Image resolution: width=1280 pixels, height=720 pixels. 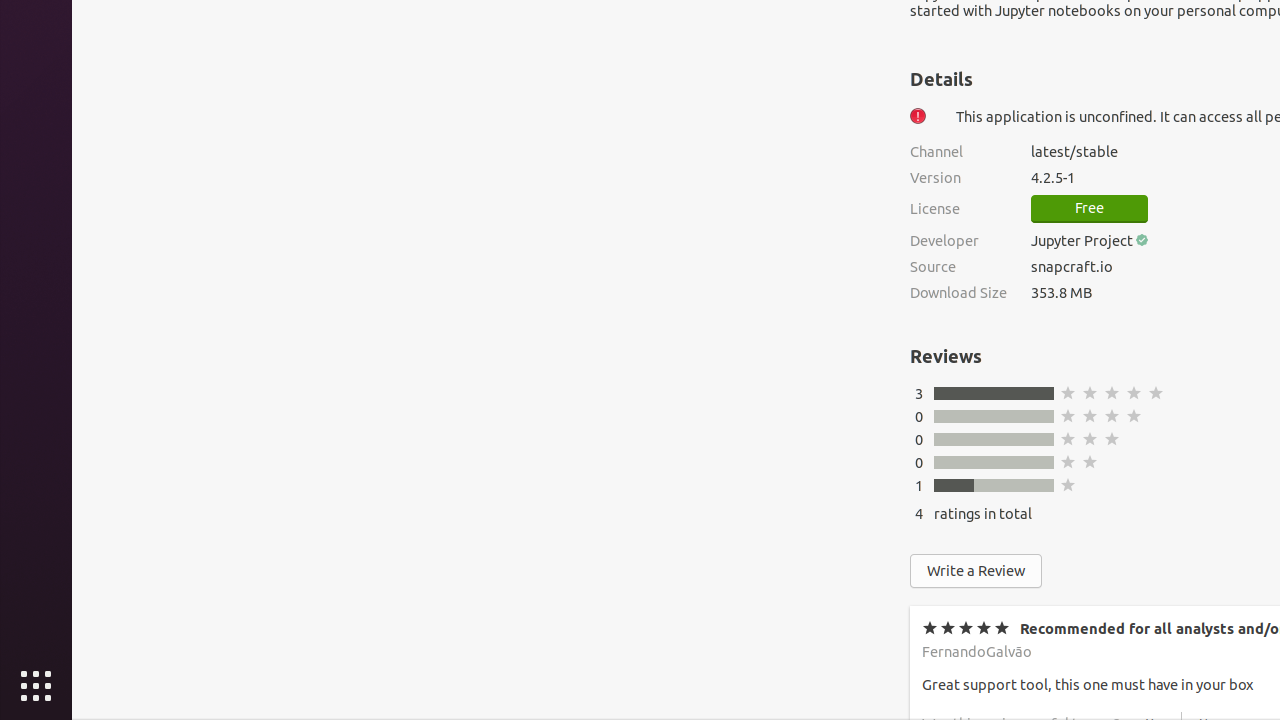 What do you see at coordinates (1090, 209) in the screenshot?
I see `Free` at bounding box center [1090, 209].